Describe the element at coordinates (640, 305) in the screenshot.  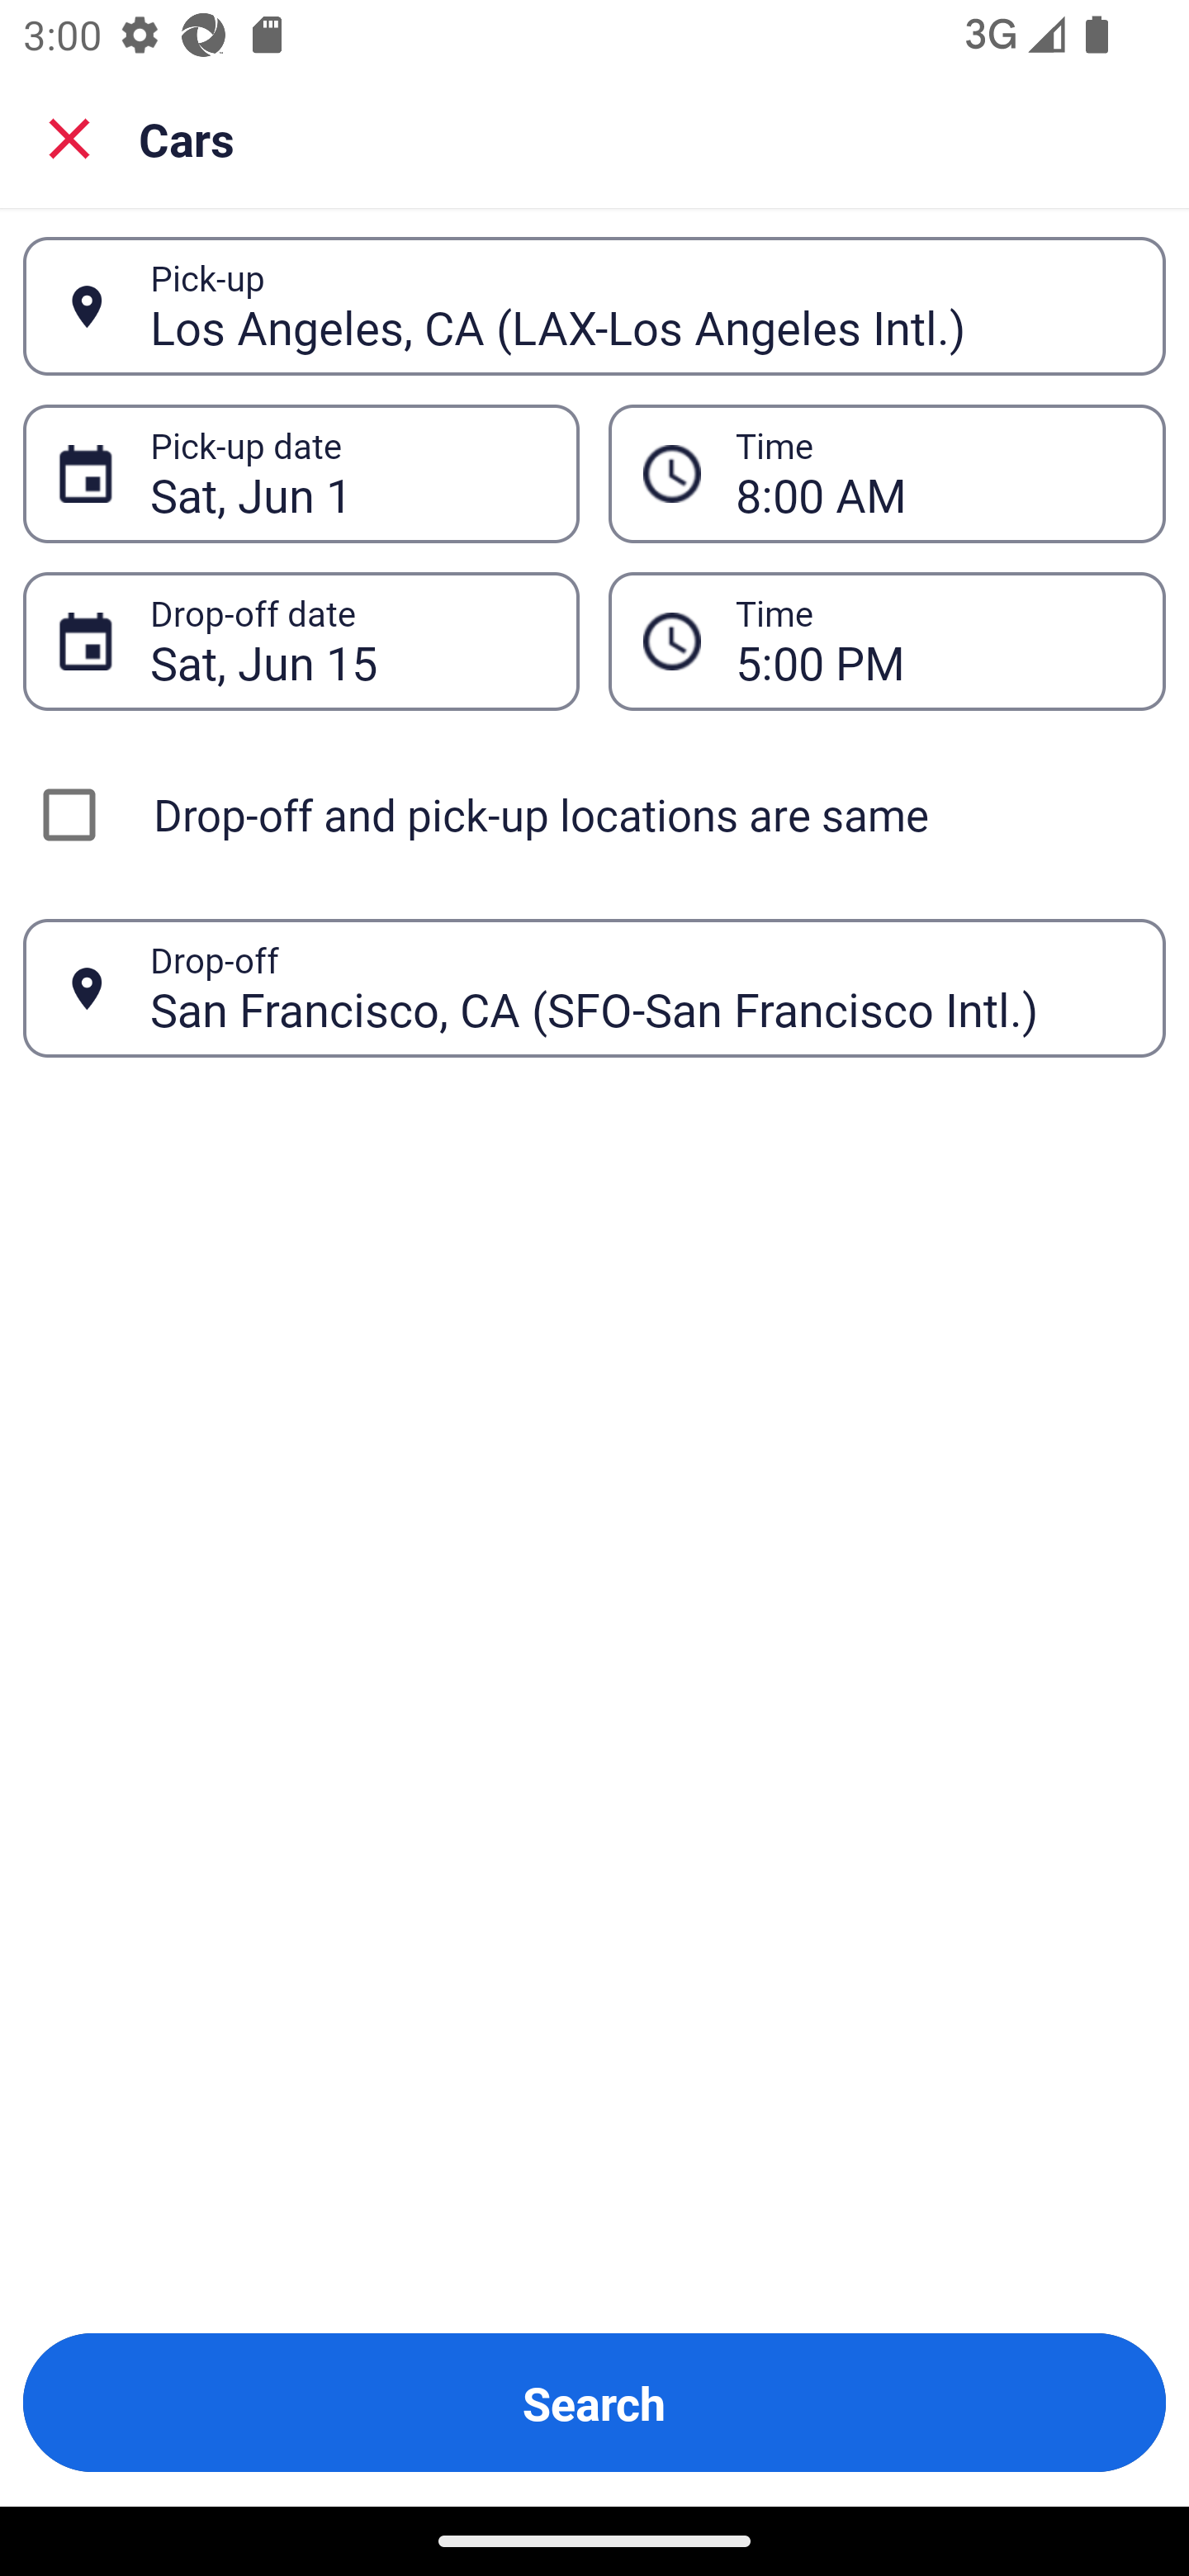
I see `Los Angeles, CA (LAX-Los Angeles Intl.)` at that location.